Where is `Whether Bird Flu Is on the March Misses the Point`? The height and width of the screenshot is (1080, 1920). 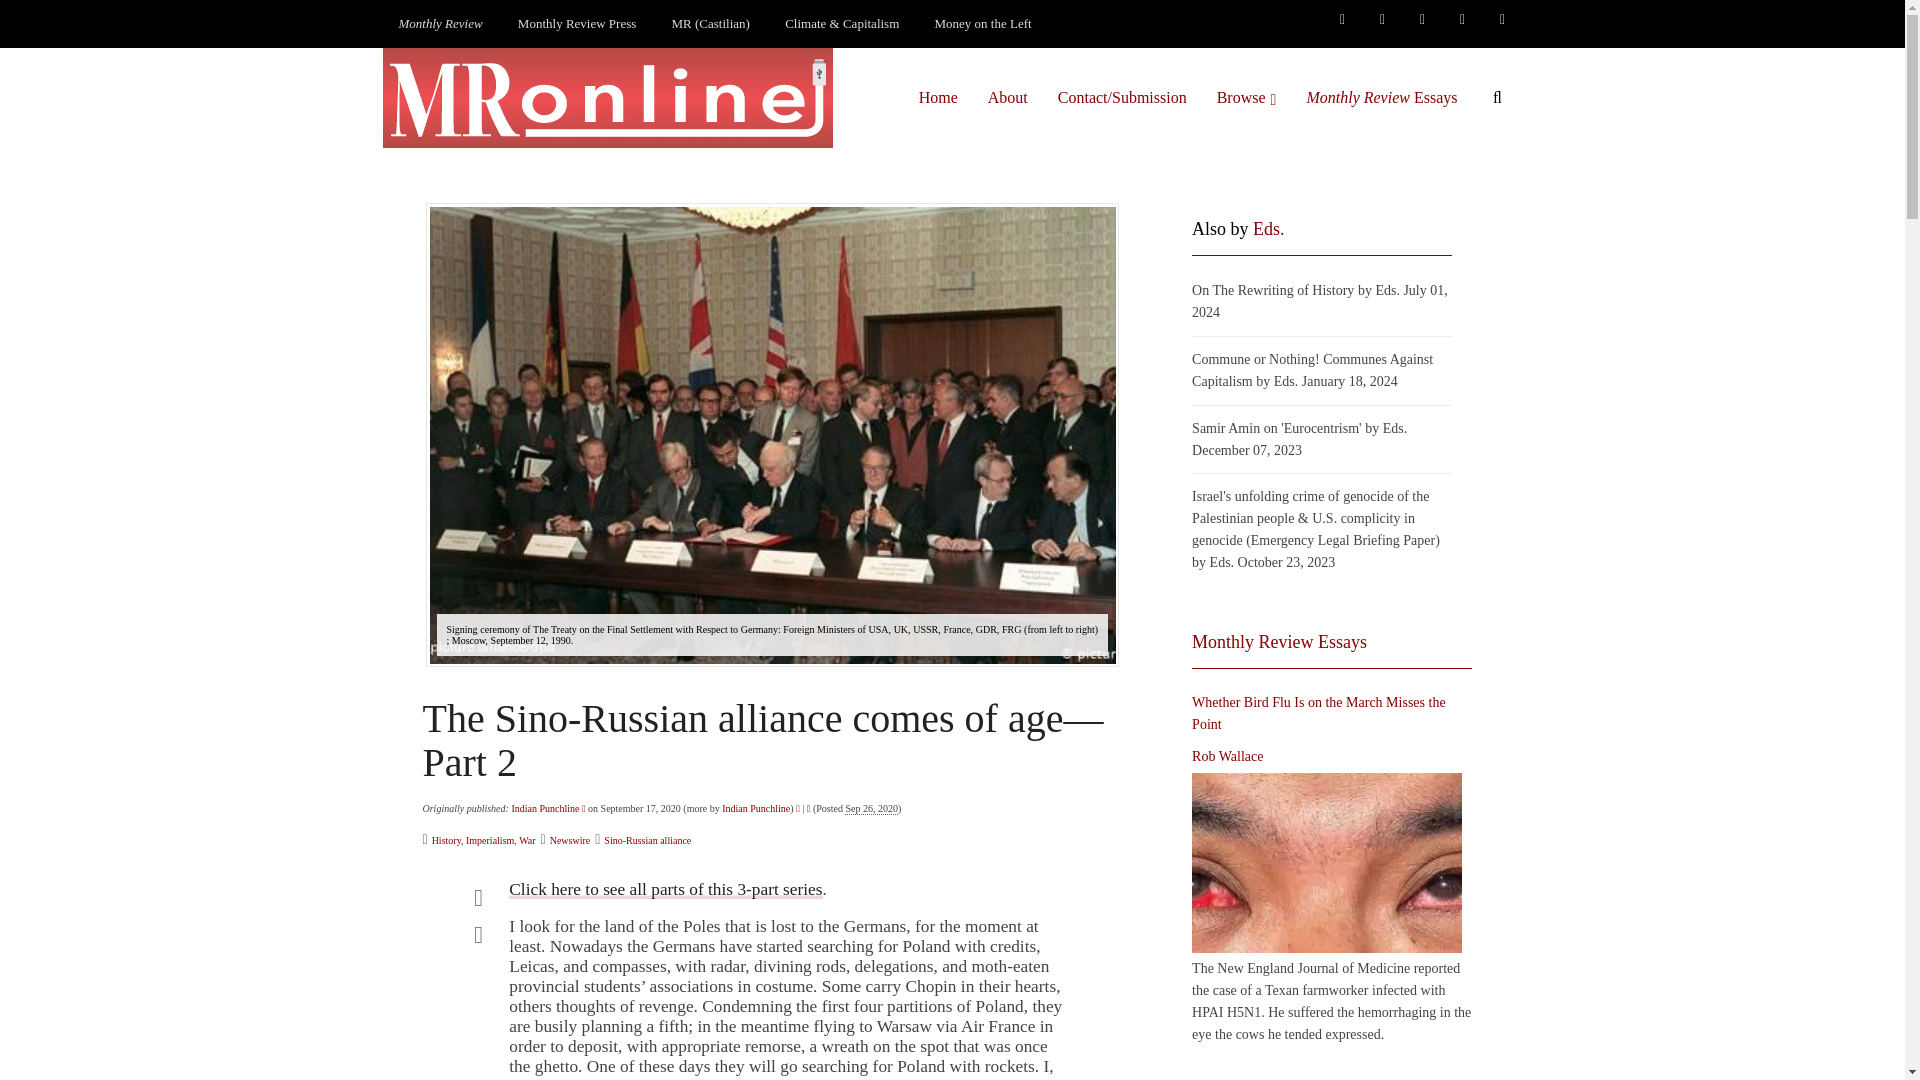
Whether Bird Flu Is on the March Misses the Point is located at coordinates (1326, 862).